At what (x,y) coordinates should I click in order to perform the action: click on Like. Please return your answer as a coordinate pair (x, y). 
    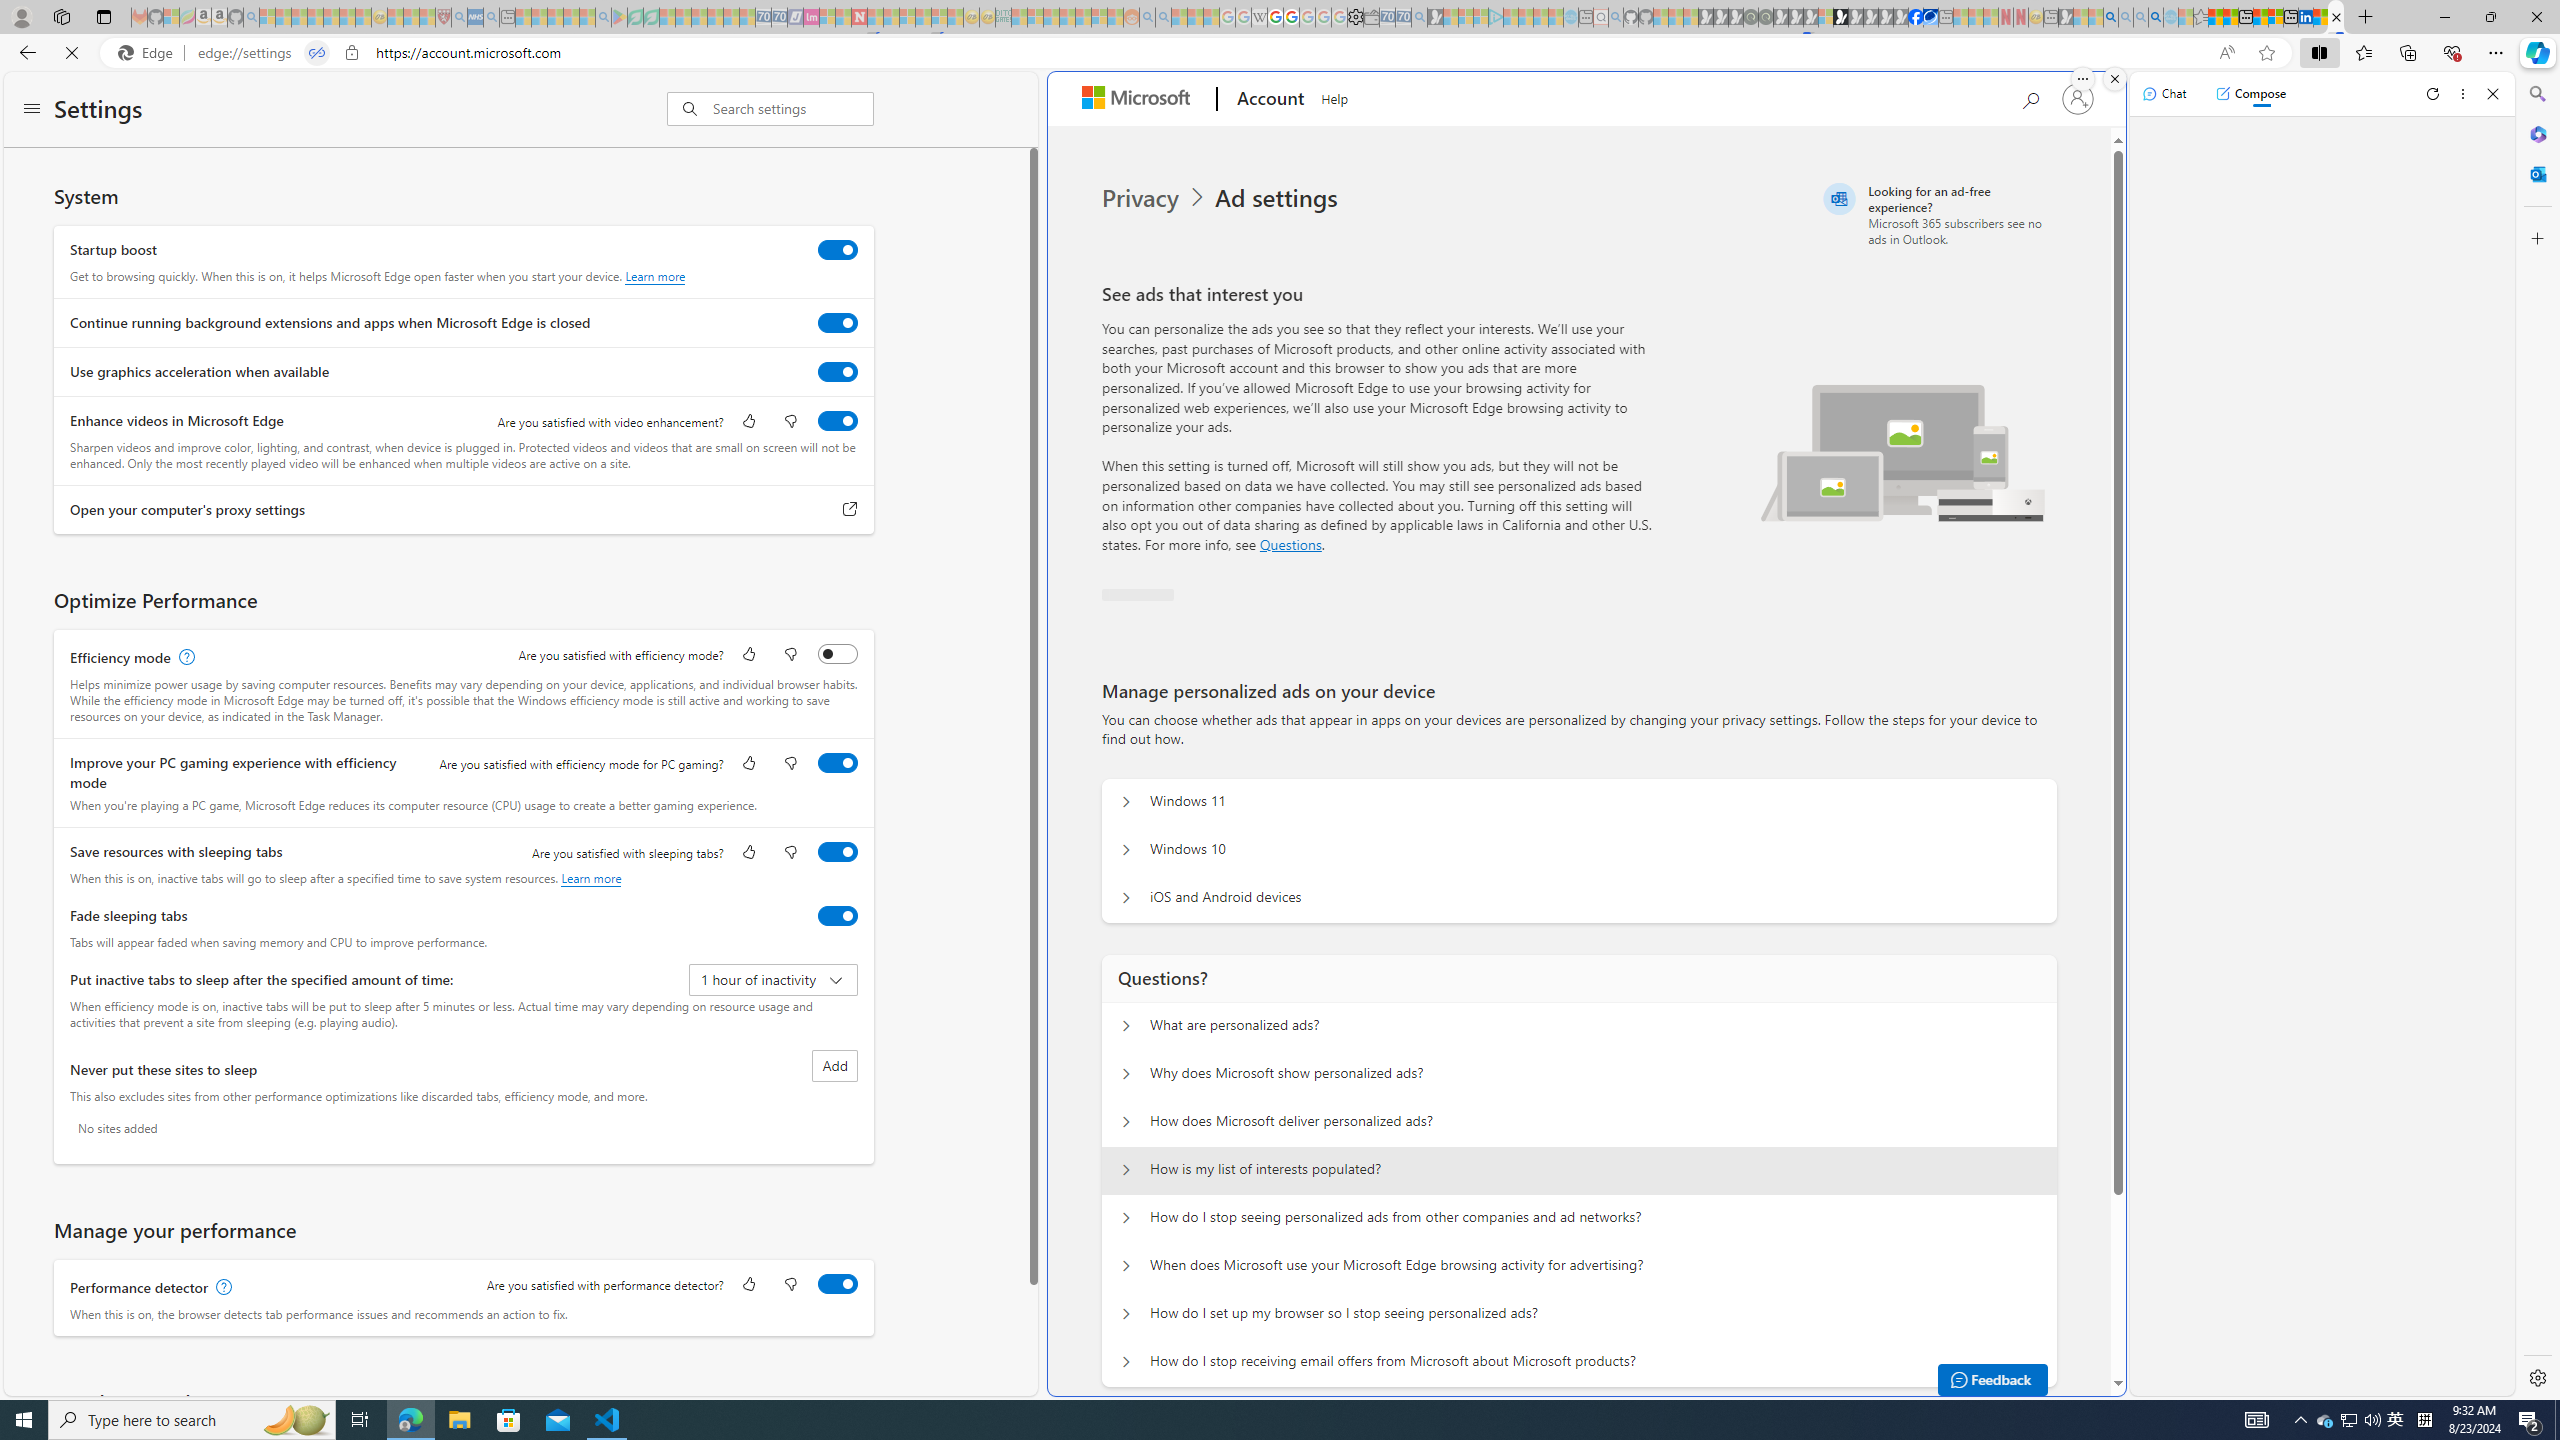
    Looking at the image, I should click on (748, 1286).